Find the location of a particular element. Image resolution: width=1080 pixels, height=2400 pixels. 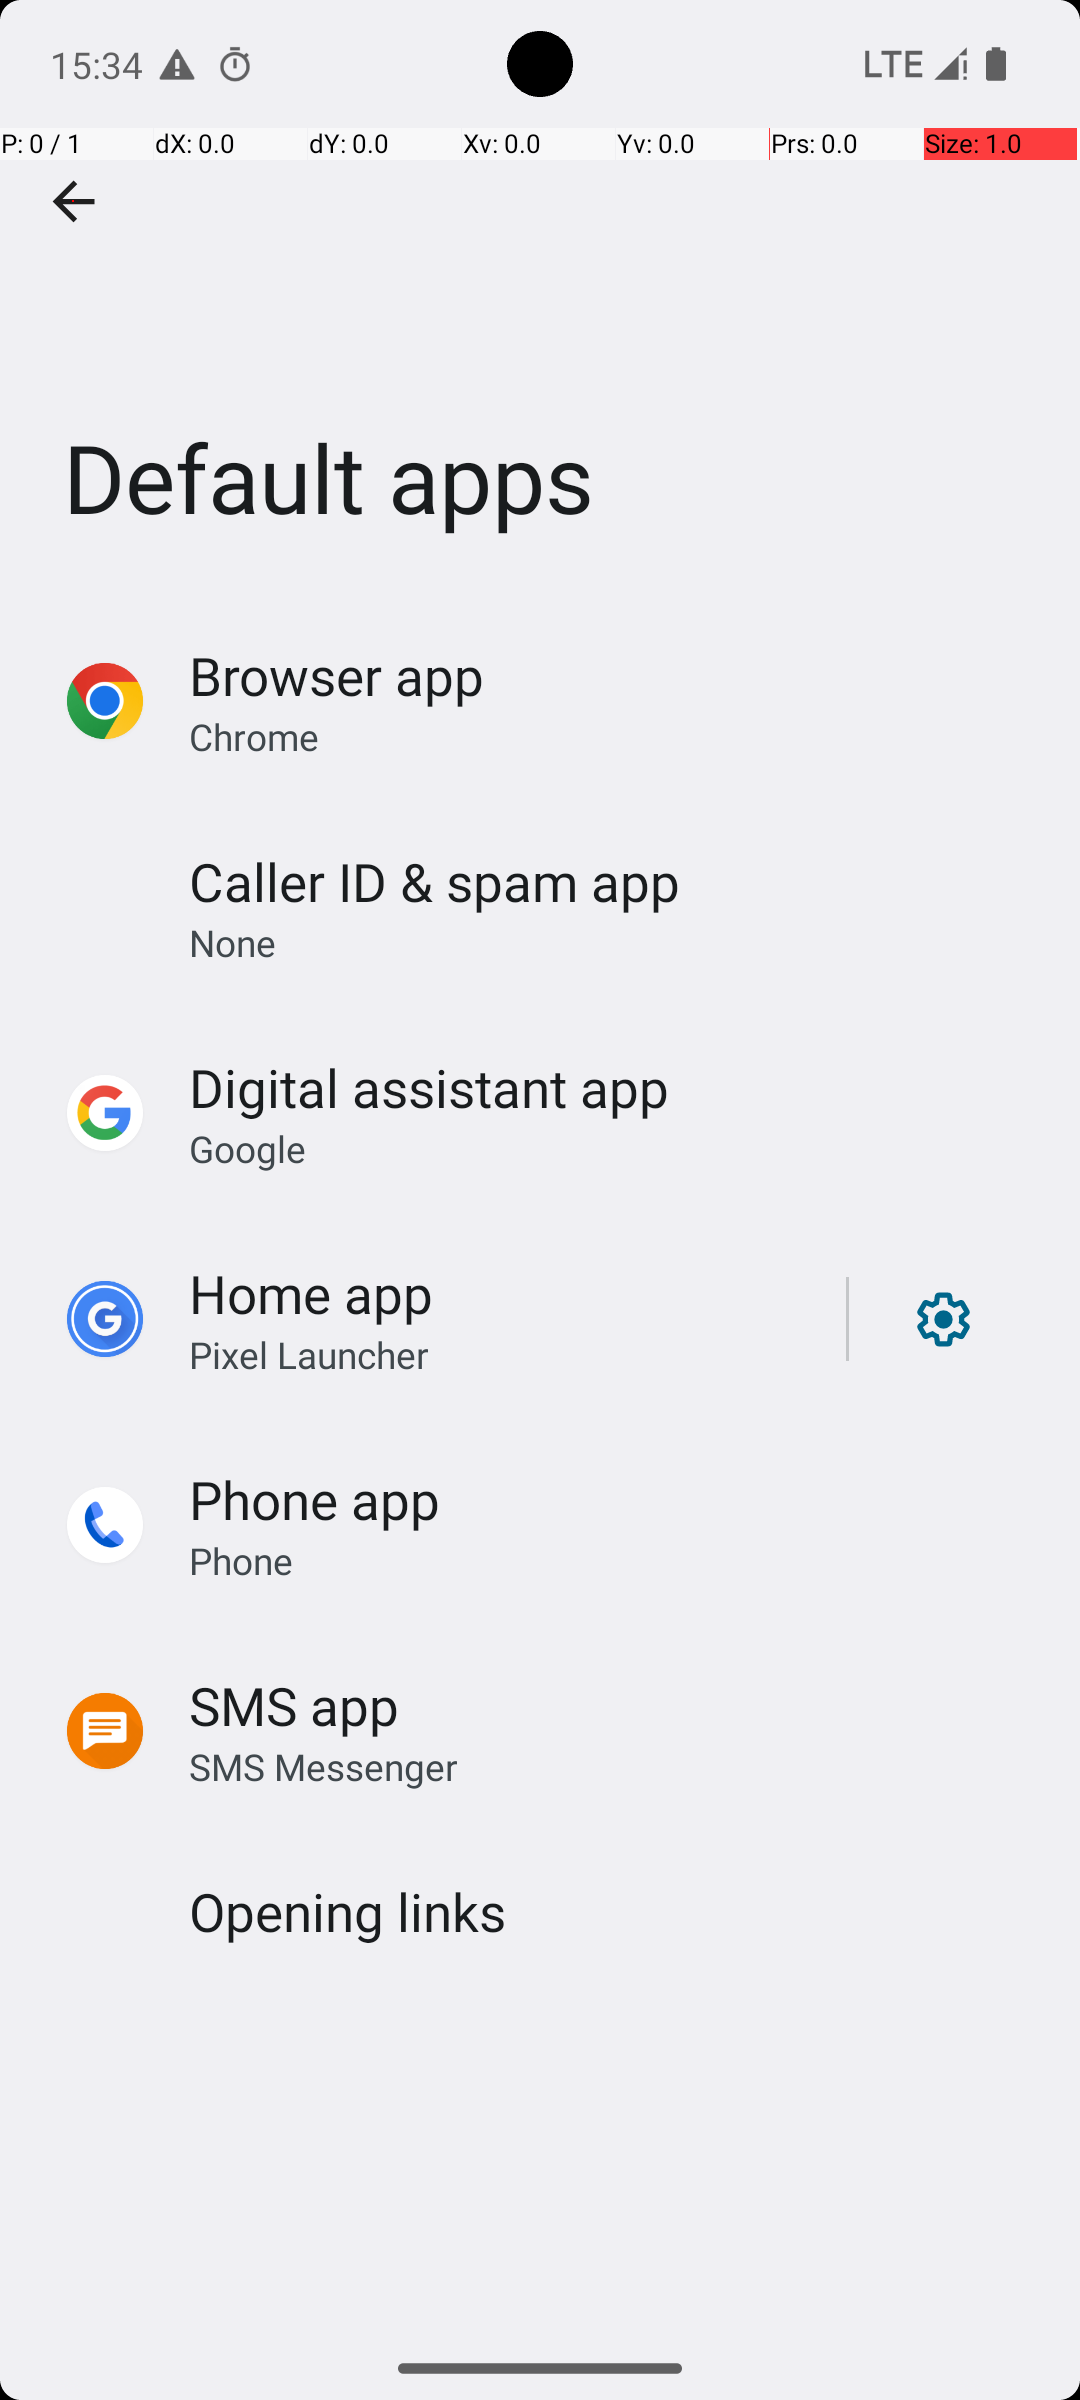

Pixel Launcher is located at coordinates (309, 1354).